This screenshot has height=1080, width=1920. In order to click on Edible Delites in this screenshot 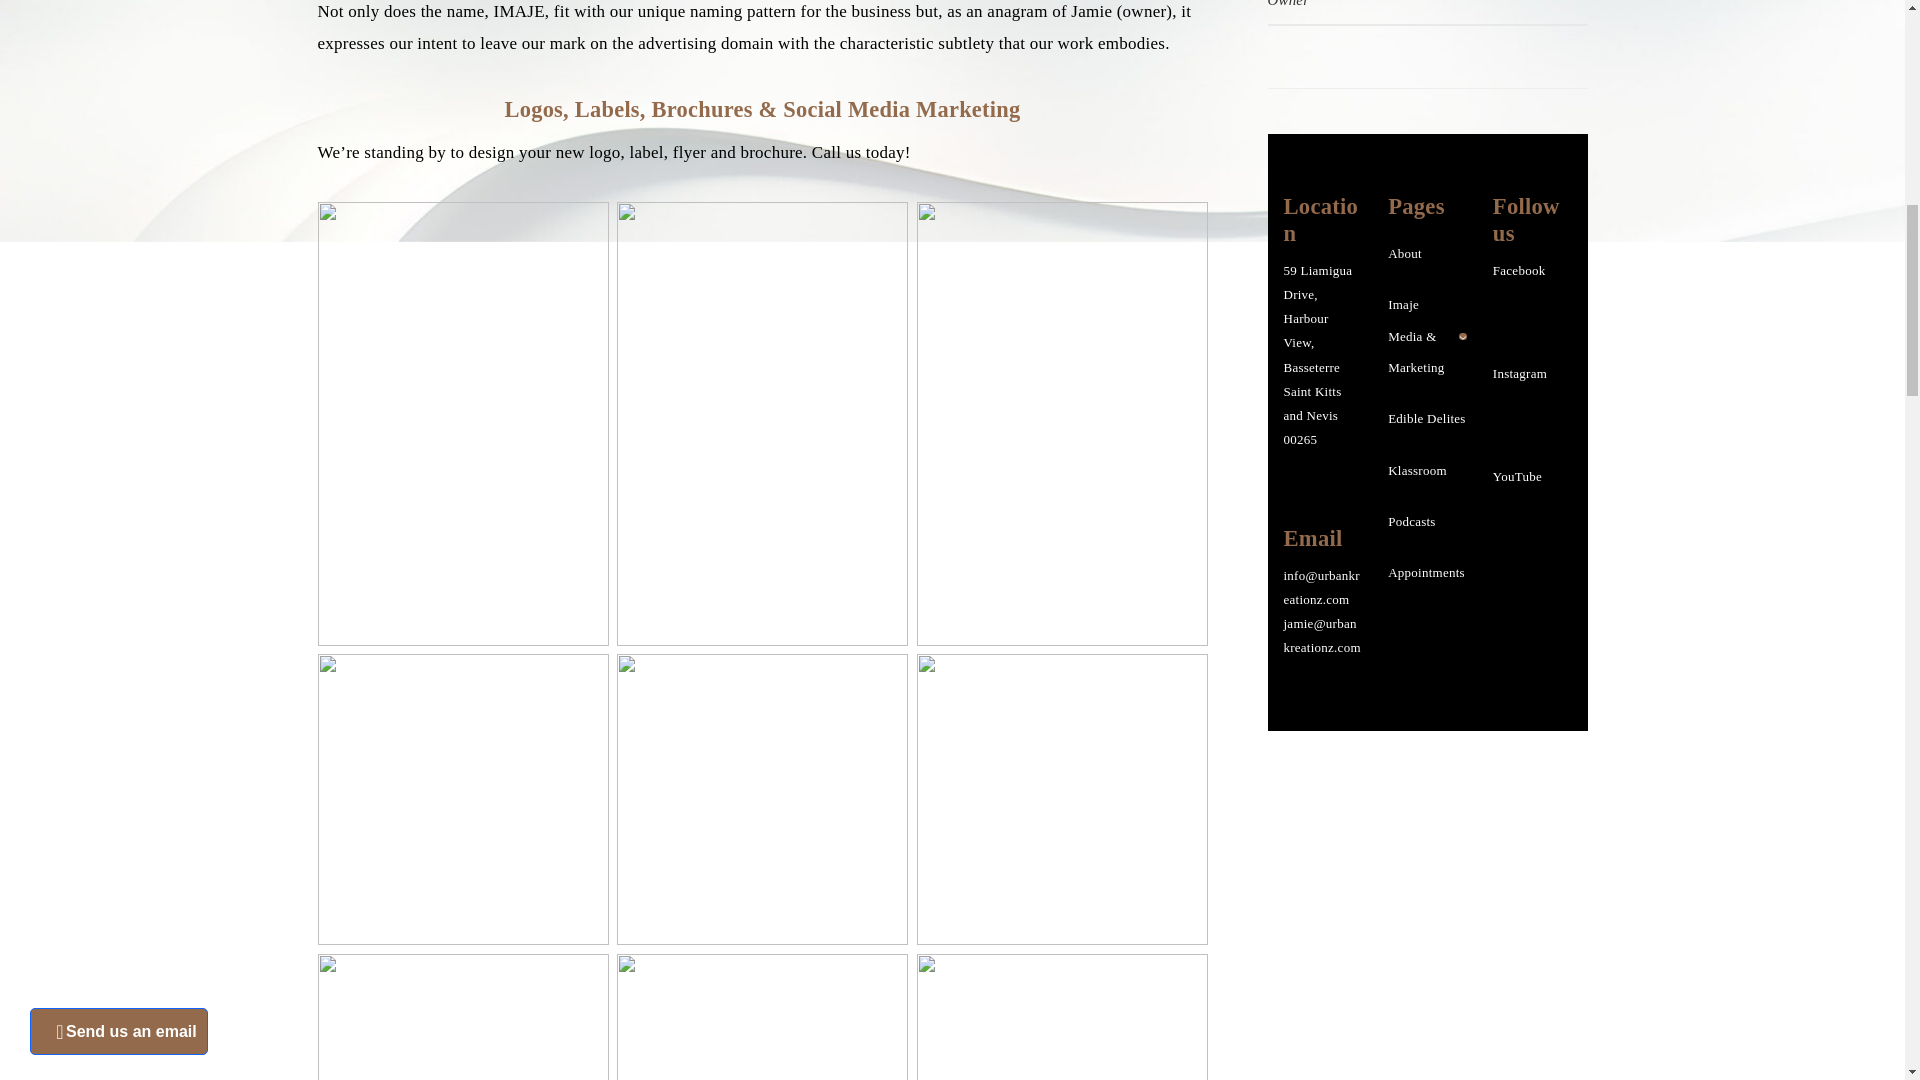, I will do `click(1427, 418)`.